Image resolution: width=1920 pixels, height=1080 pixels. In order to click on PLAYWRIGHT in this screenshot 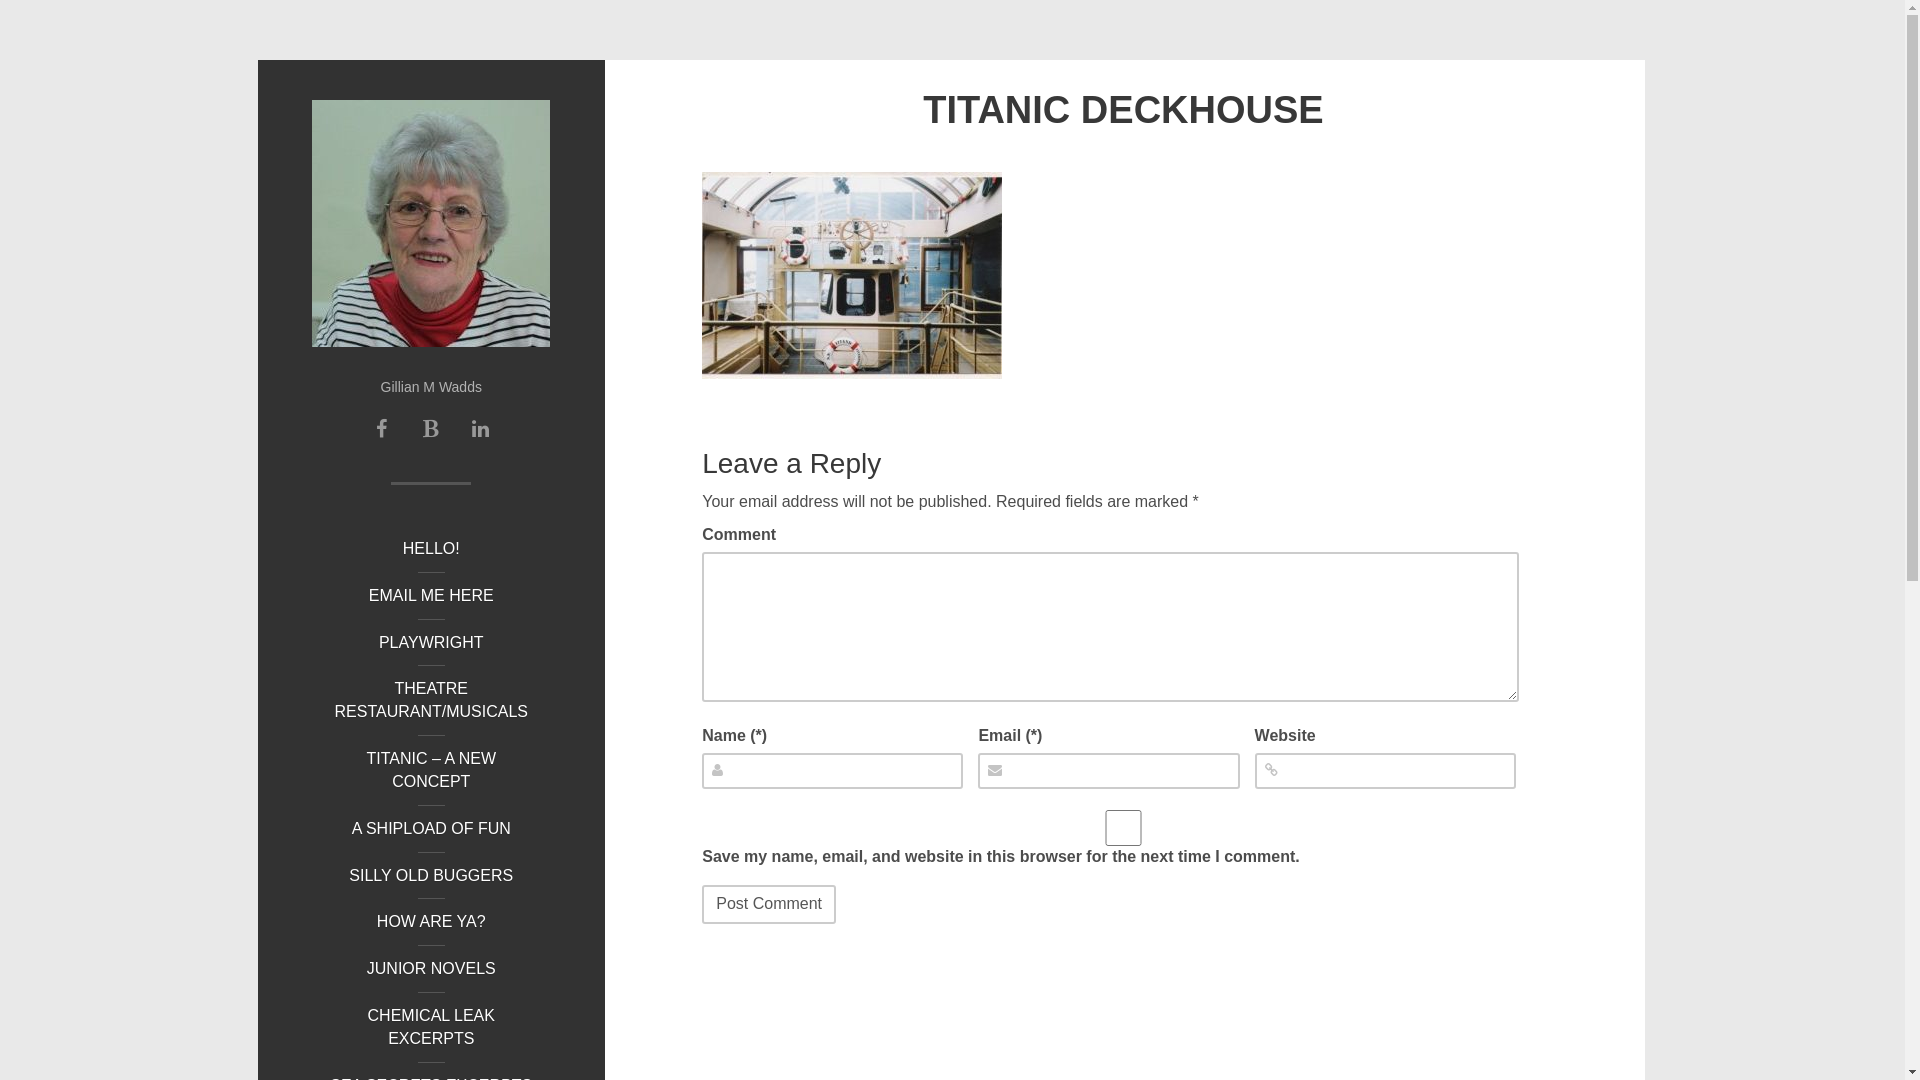, I will do `click(431, 644)`.